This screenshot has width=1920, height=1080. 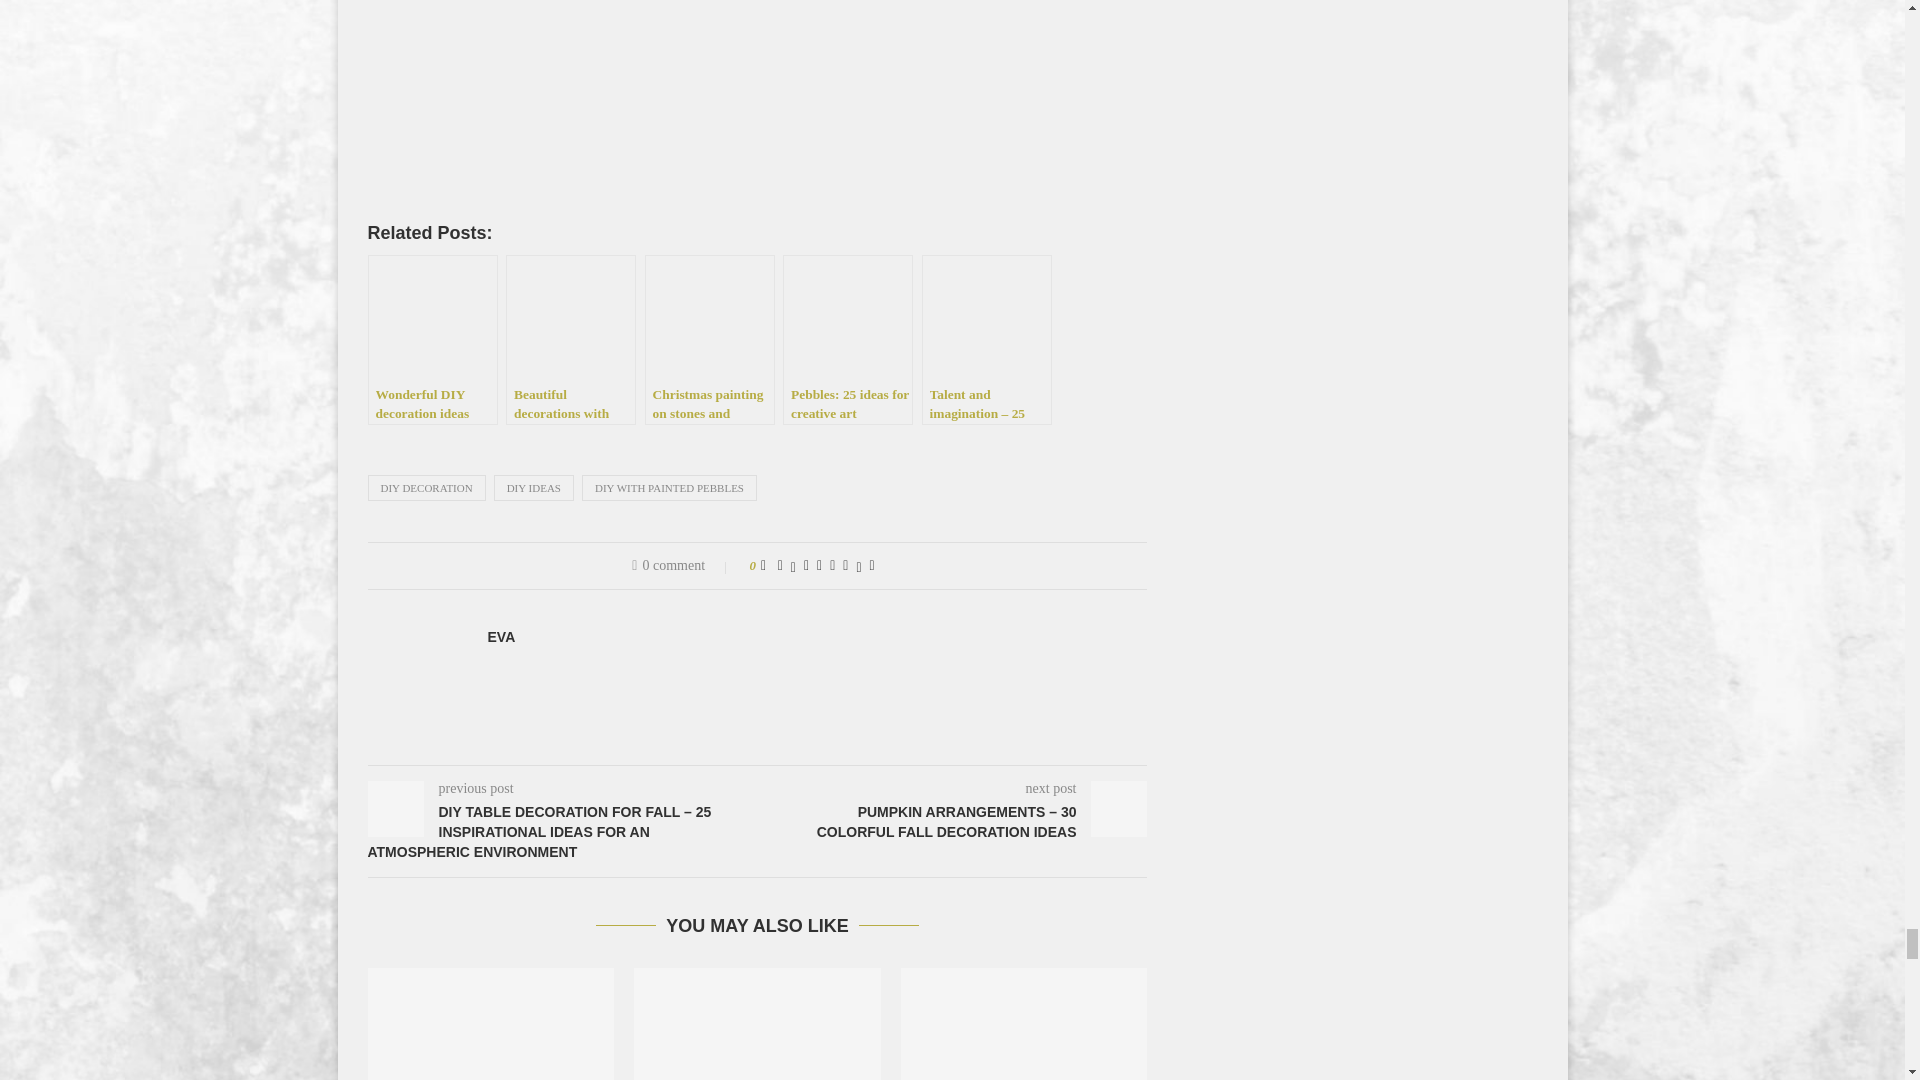 I want to click on Author Eva, so click(x=502, y=636).